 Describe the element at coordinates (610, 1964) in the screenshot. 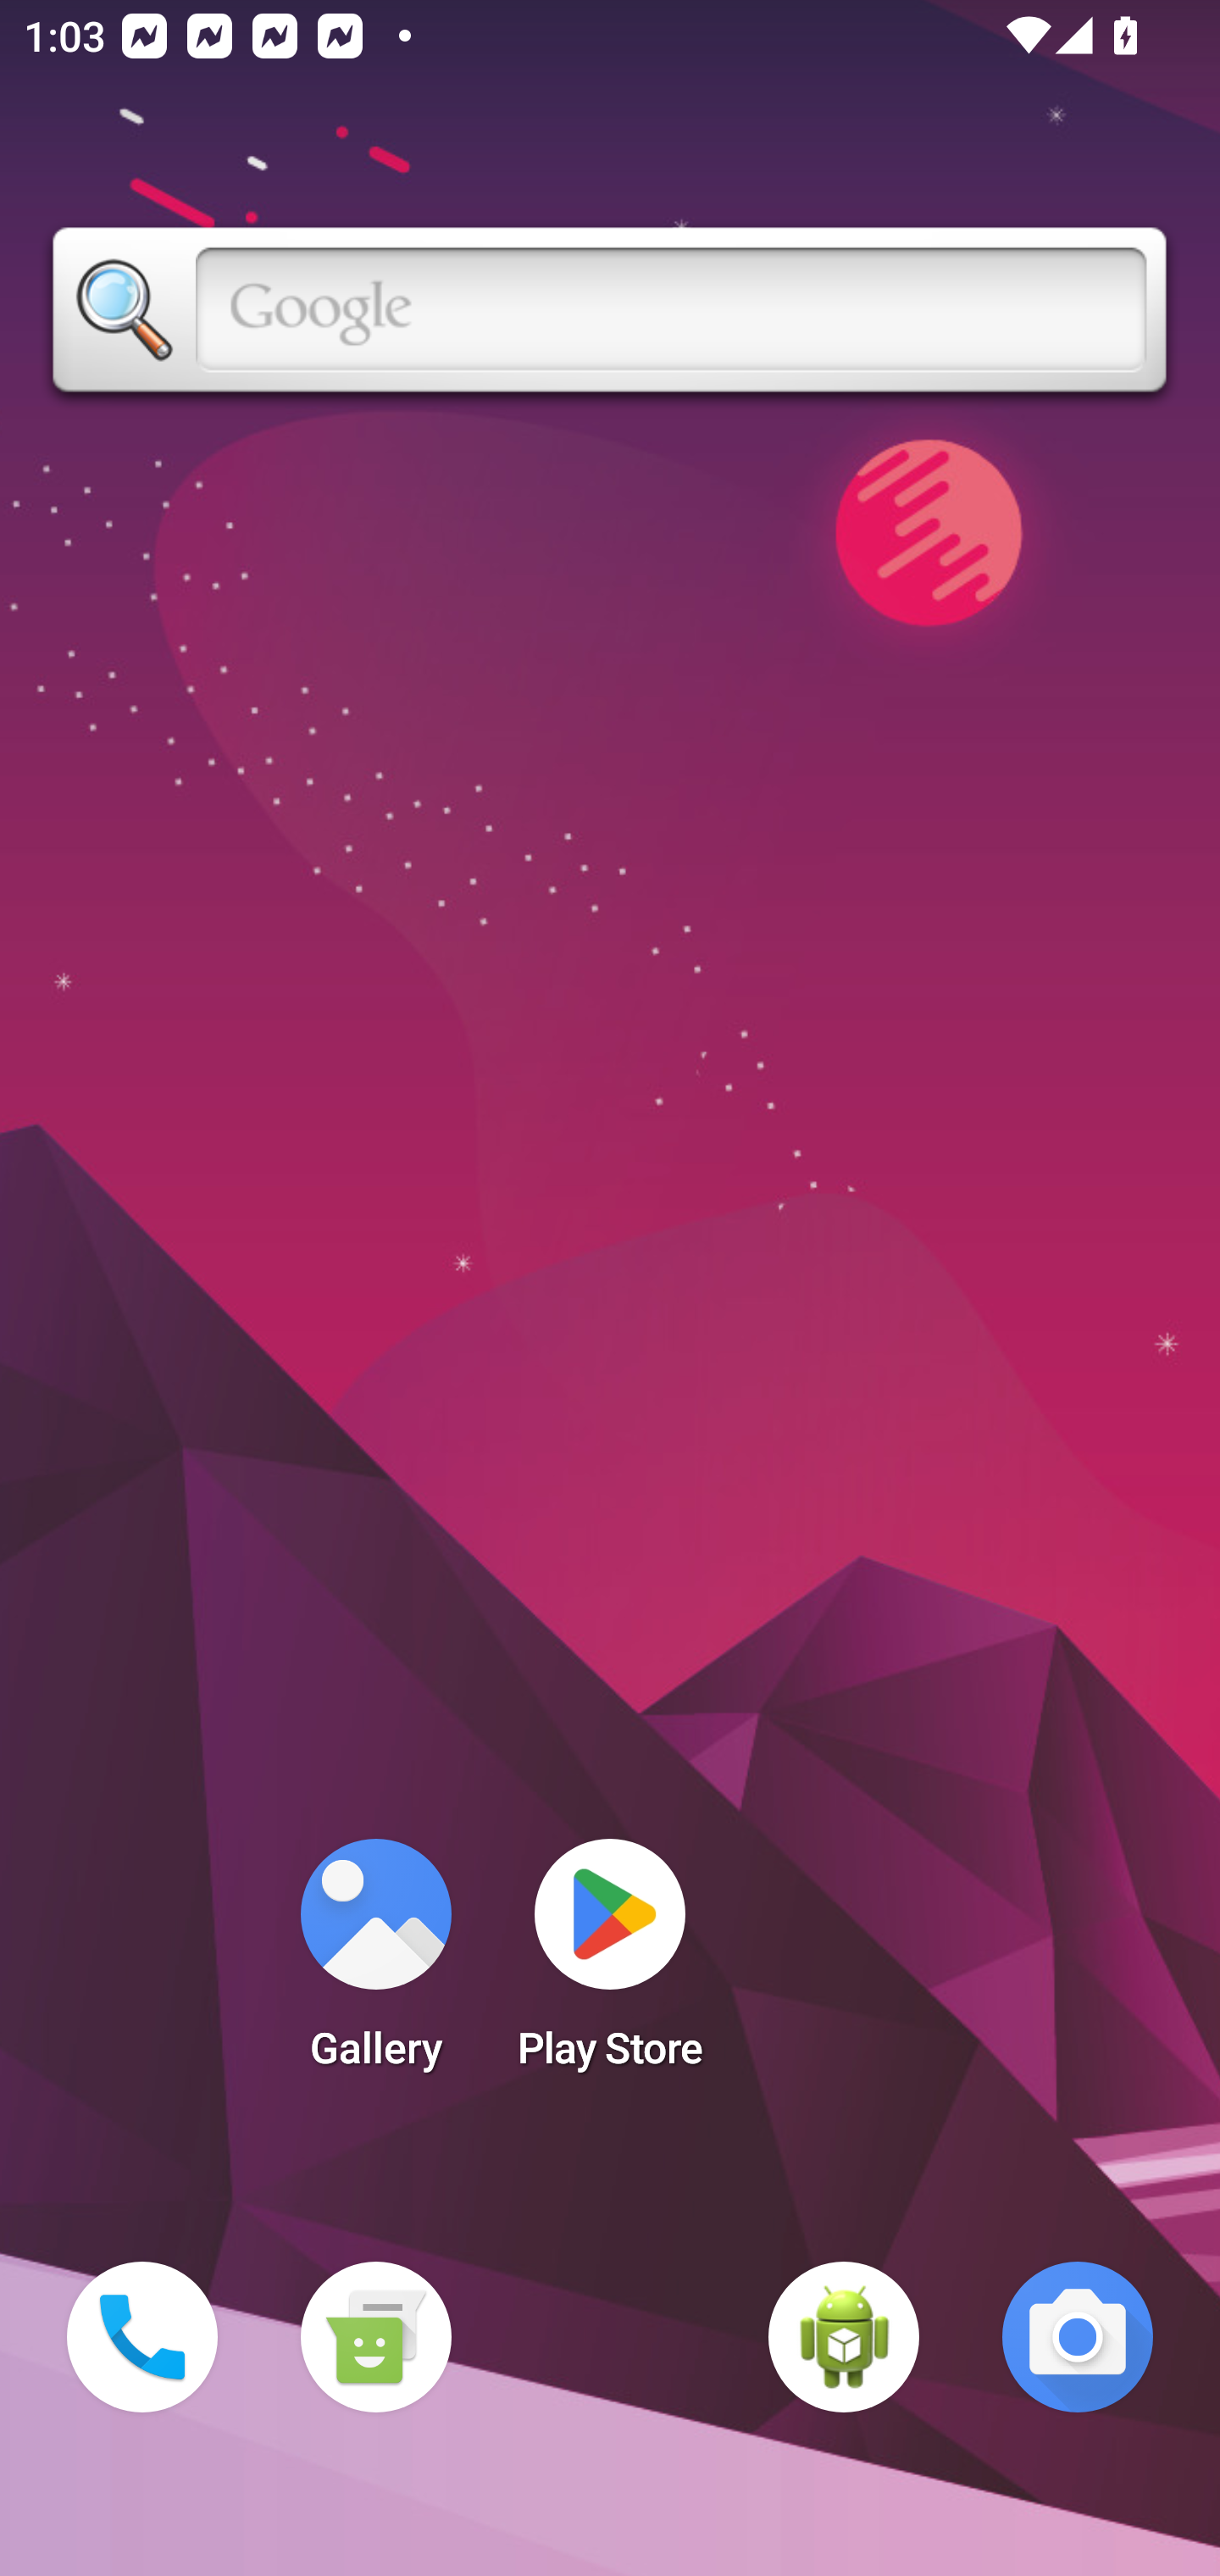

I see `Play Store` at that location.